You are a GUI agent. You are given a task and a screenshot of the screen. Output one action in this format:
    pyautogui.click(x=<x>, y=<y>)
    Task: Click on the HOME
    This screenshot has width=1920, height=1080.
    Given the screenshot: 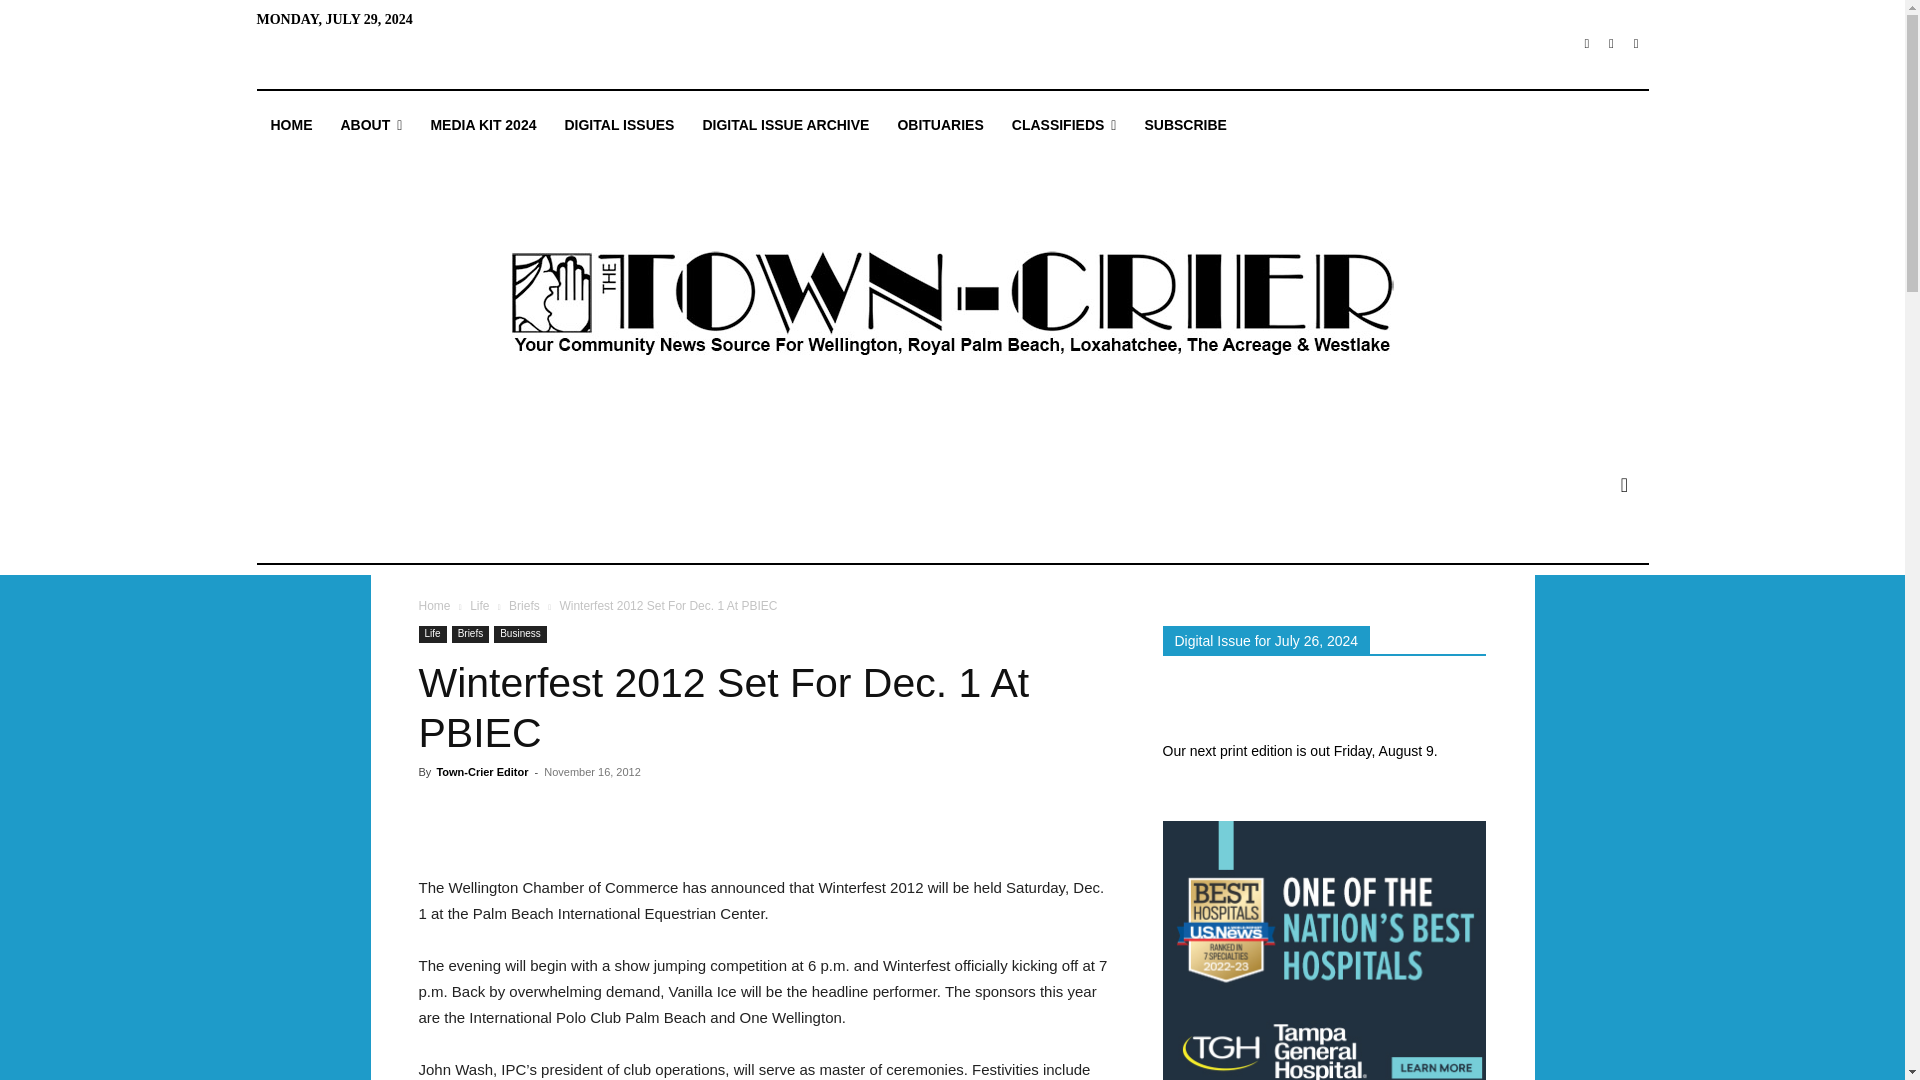 What is the action you would take?
    pyautogui.click(x=290, y=125)
    